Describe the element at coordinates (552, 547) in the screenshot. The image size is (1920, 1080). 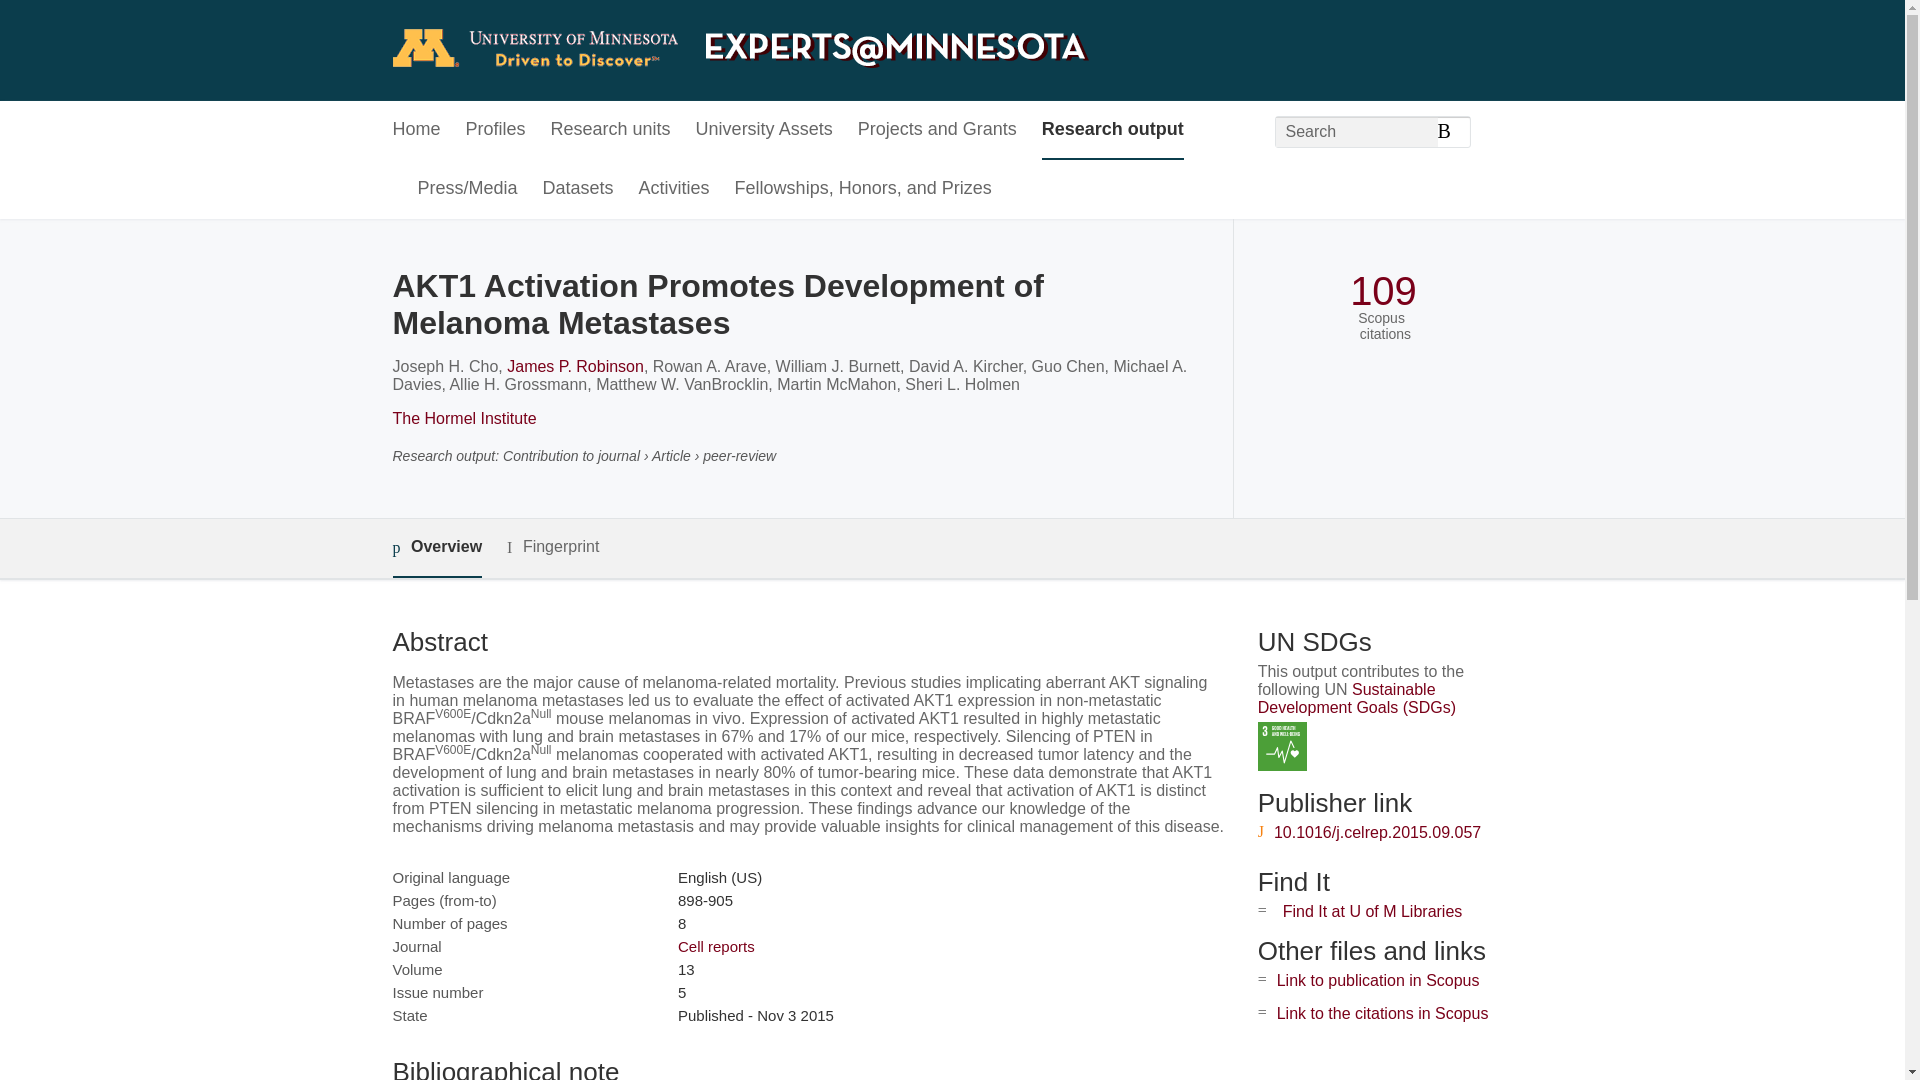
I see `Fingerprint` at that location.